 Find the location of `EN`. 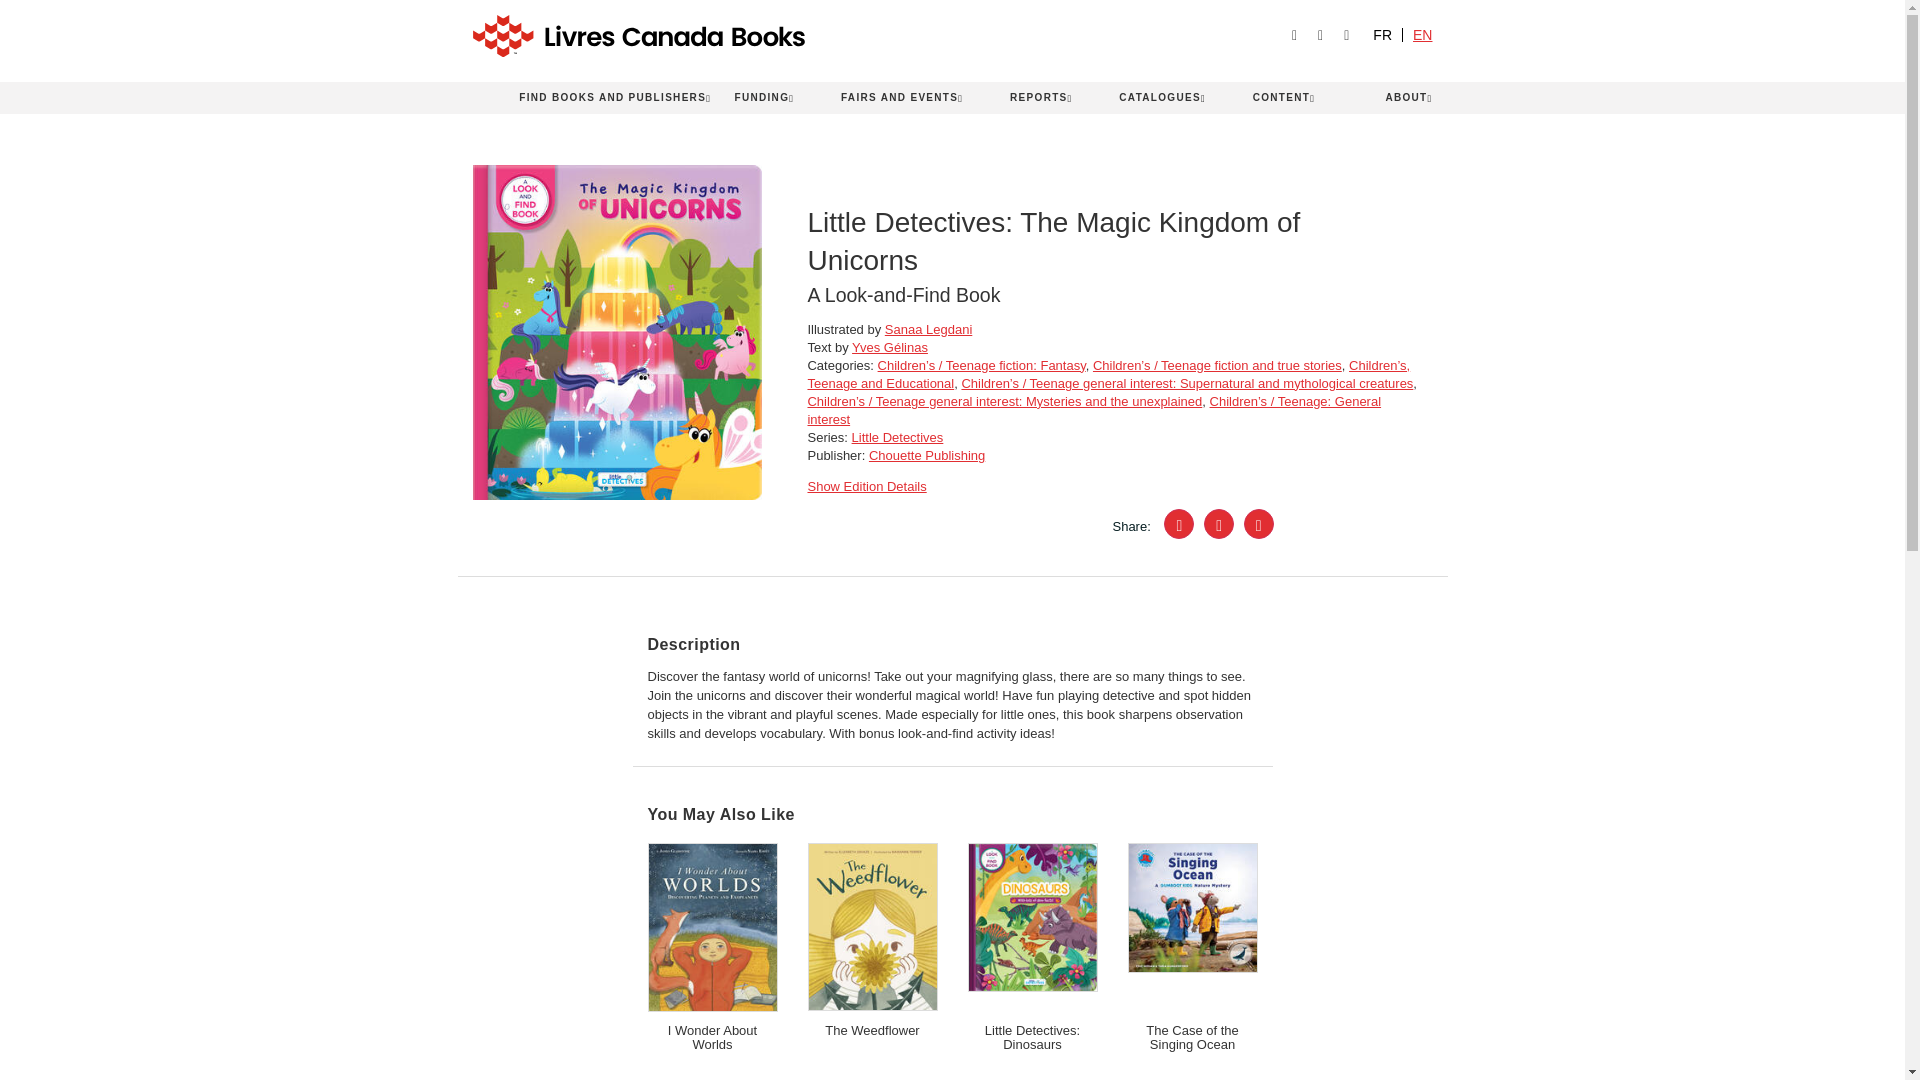

EN is located at coordinates (1422, 35).